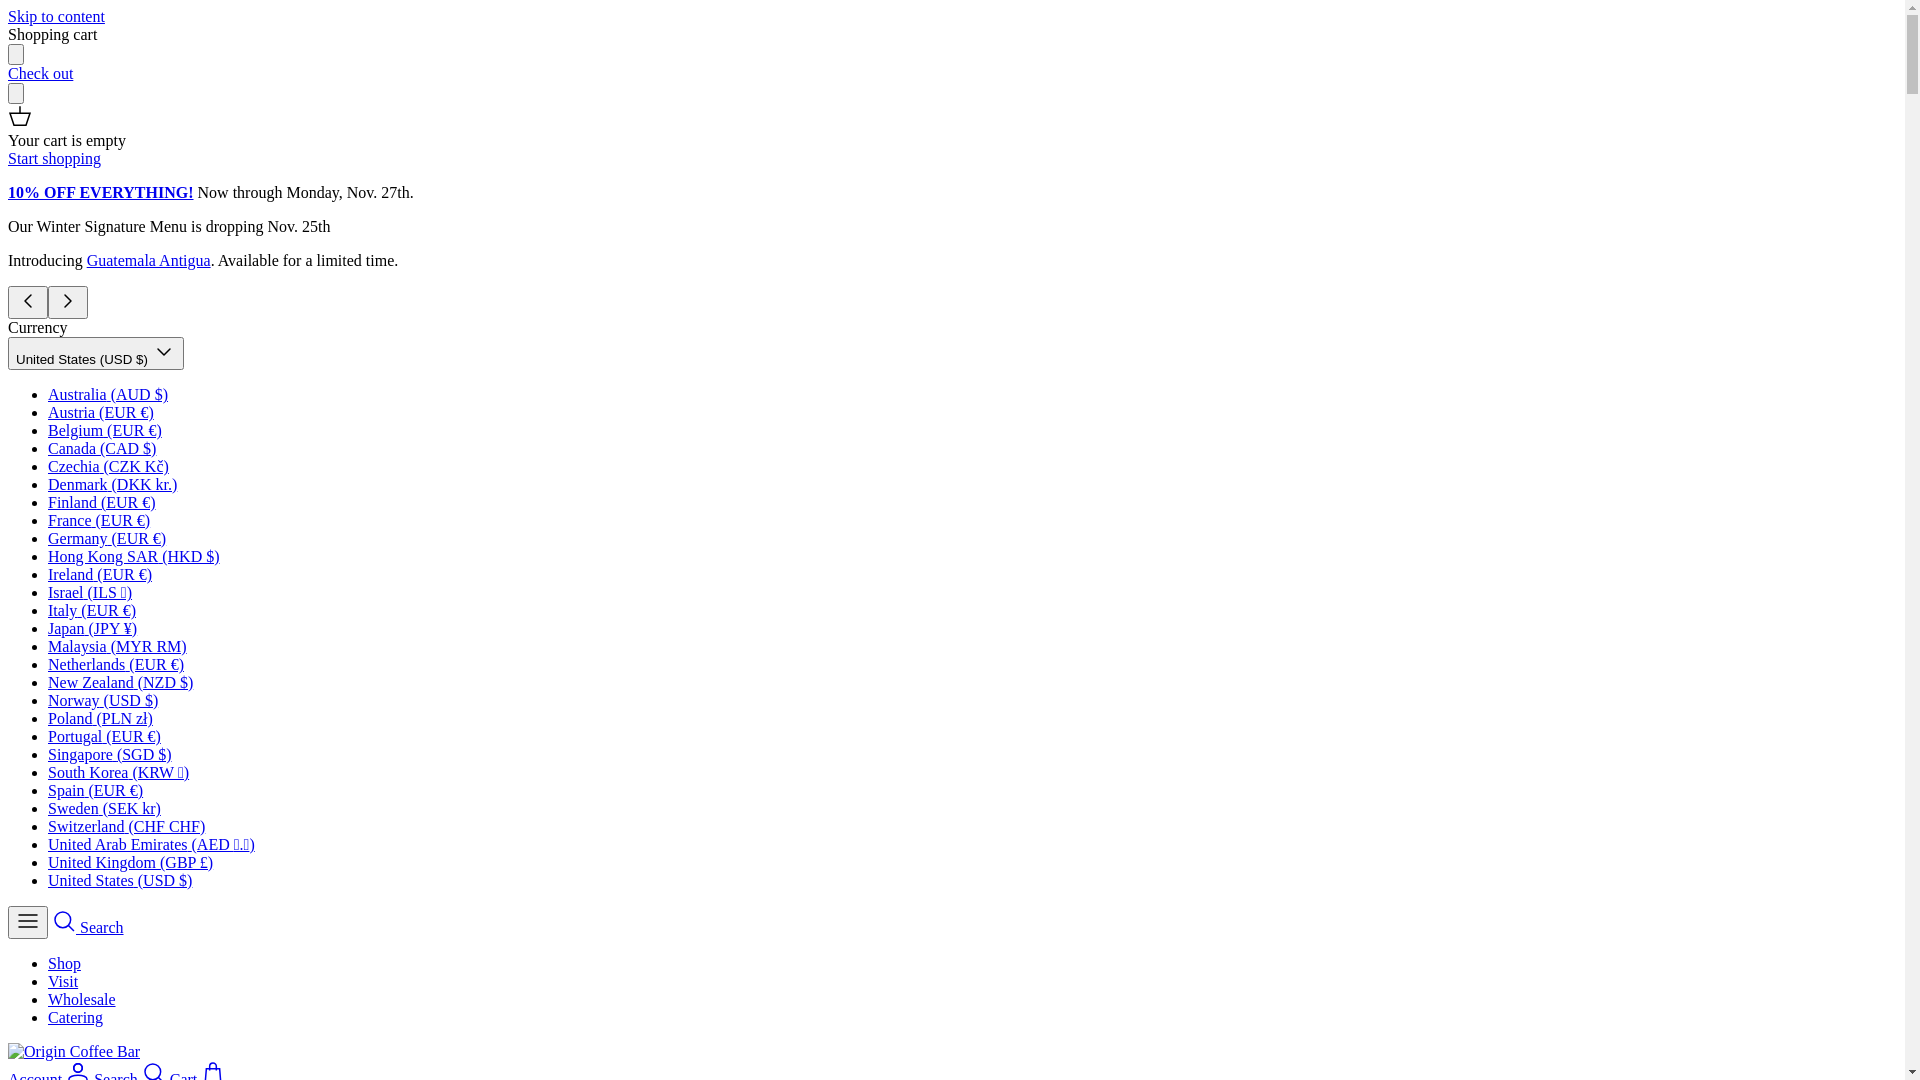  Describe the element at coordinates (120, 880) in the screenshot. I see `United States (USD $)` at that location.